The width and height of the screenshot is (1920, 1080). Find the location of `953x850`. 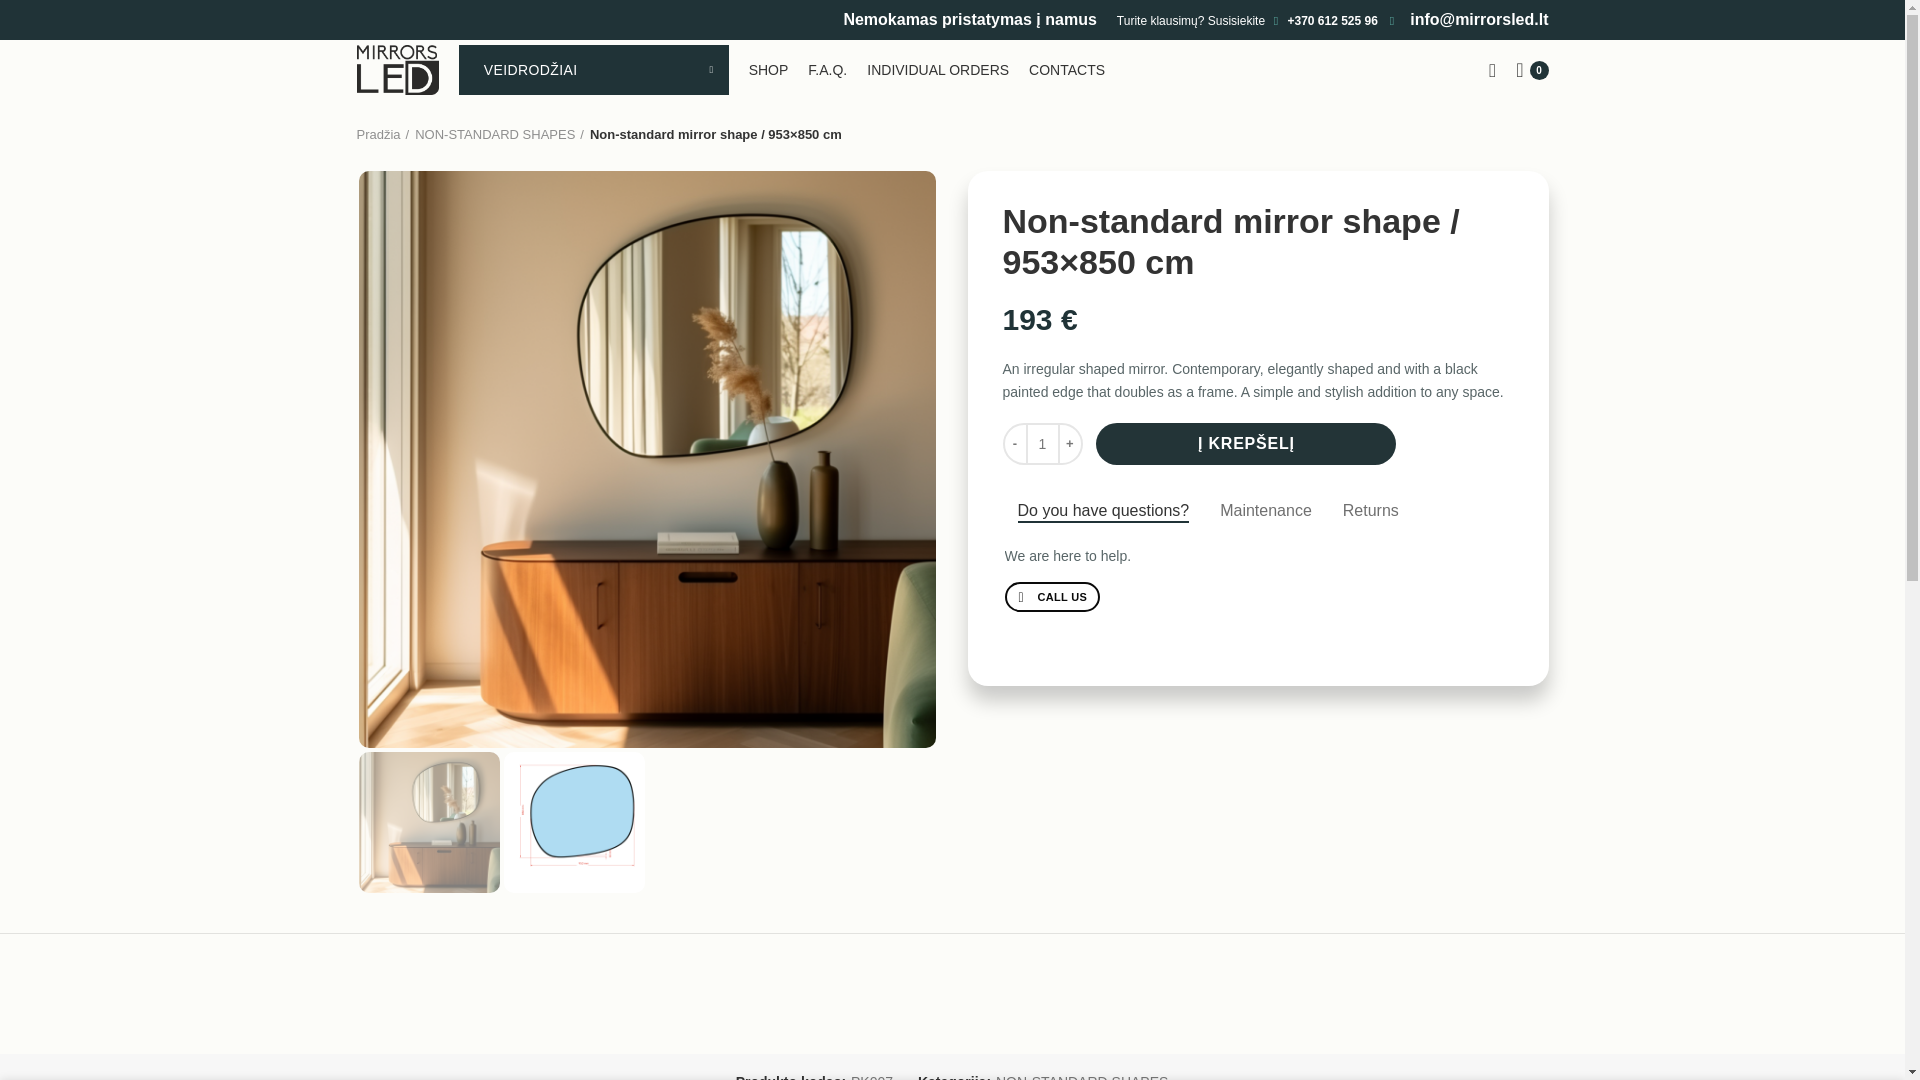

953x850 is located at coordinates (574, 822).